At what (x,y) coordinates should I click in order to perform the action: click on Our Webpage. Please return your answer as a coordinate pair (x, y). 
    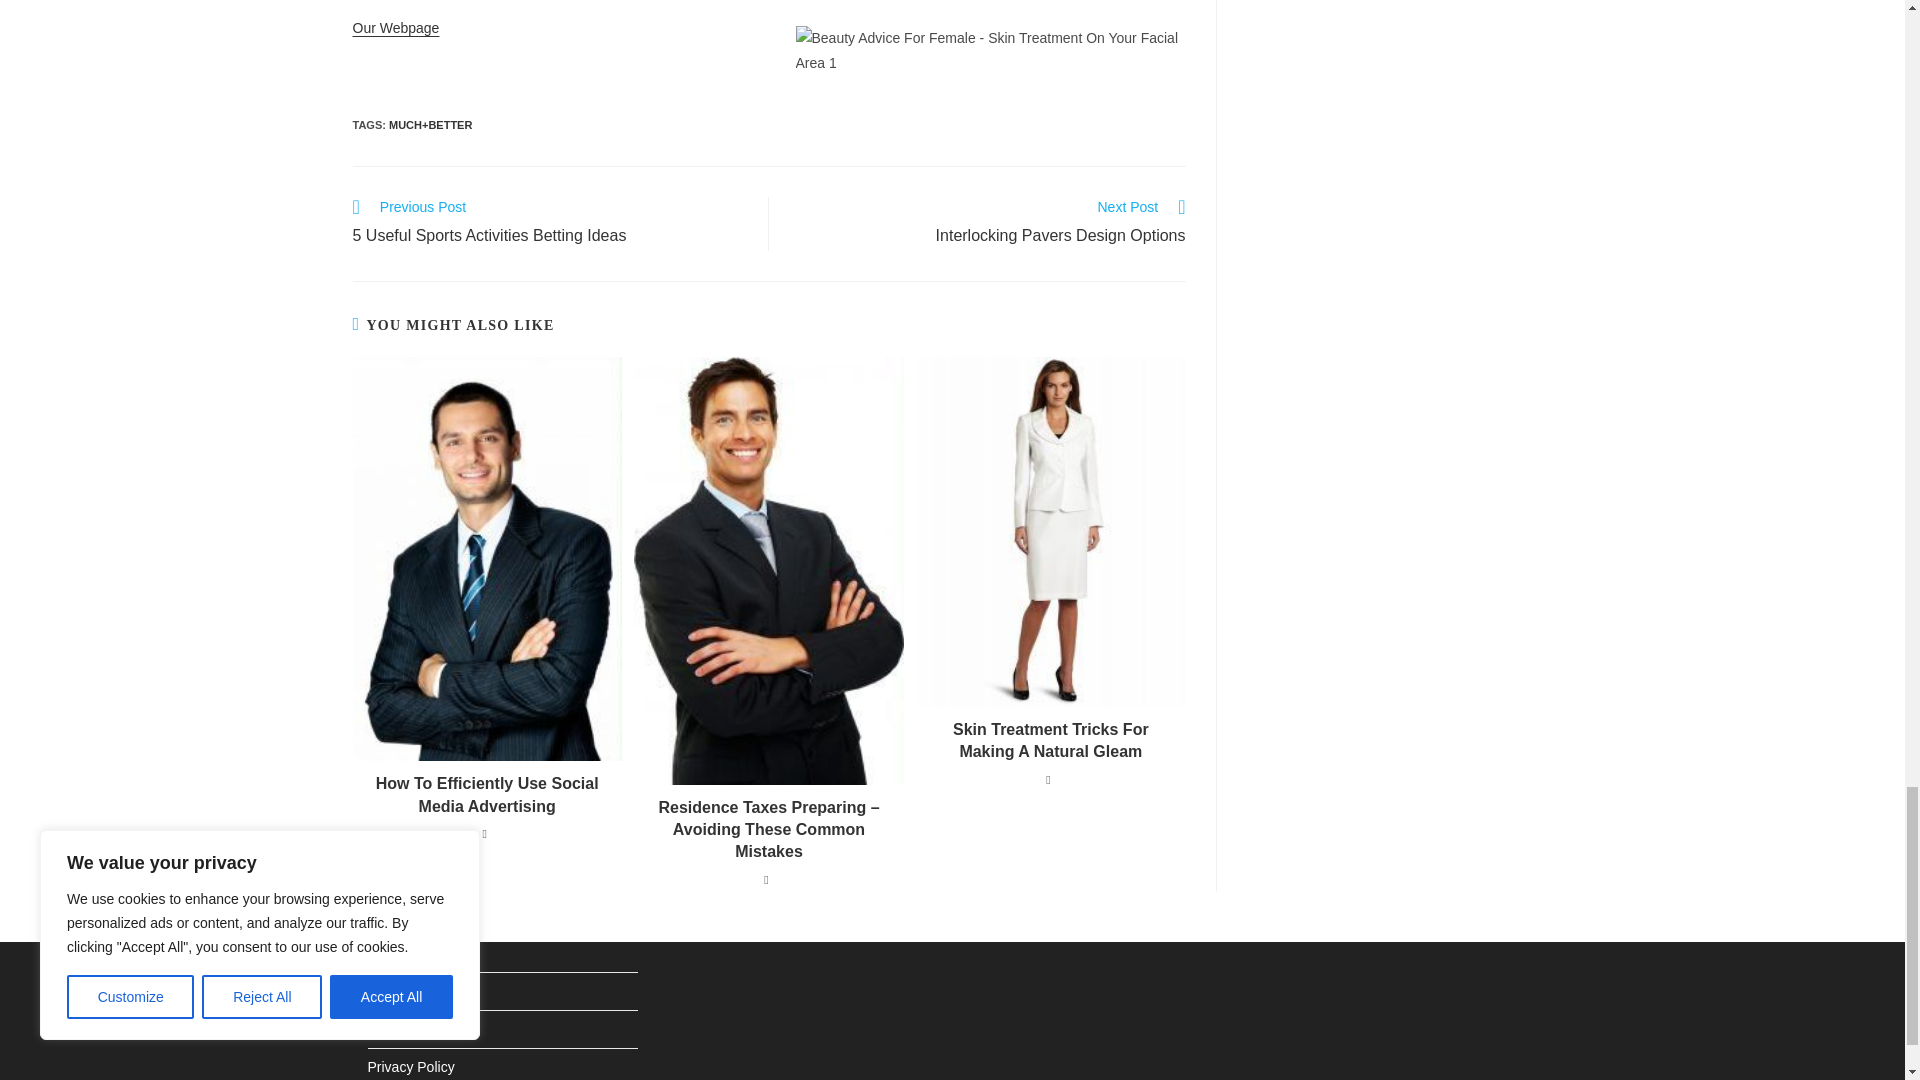
    Looking at the image, I should click on (988, 223).